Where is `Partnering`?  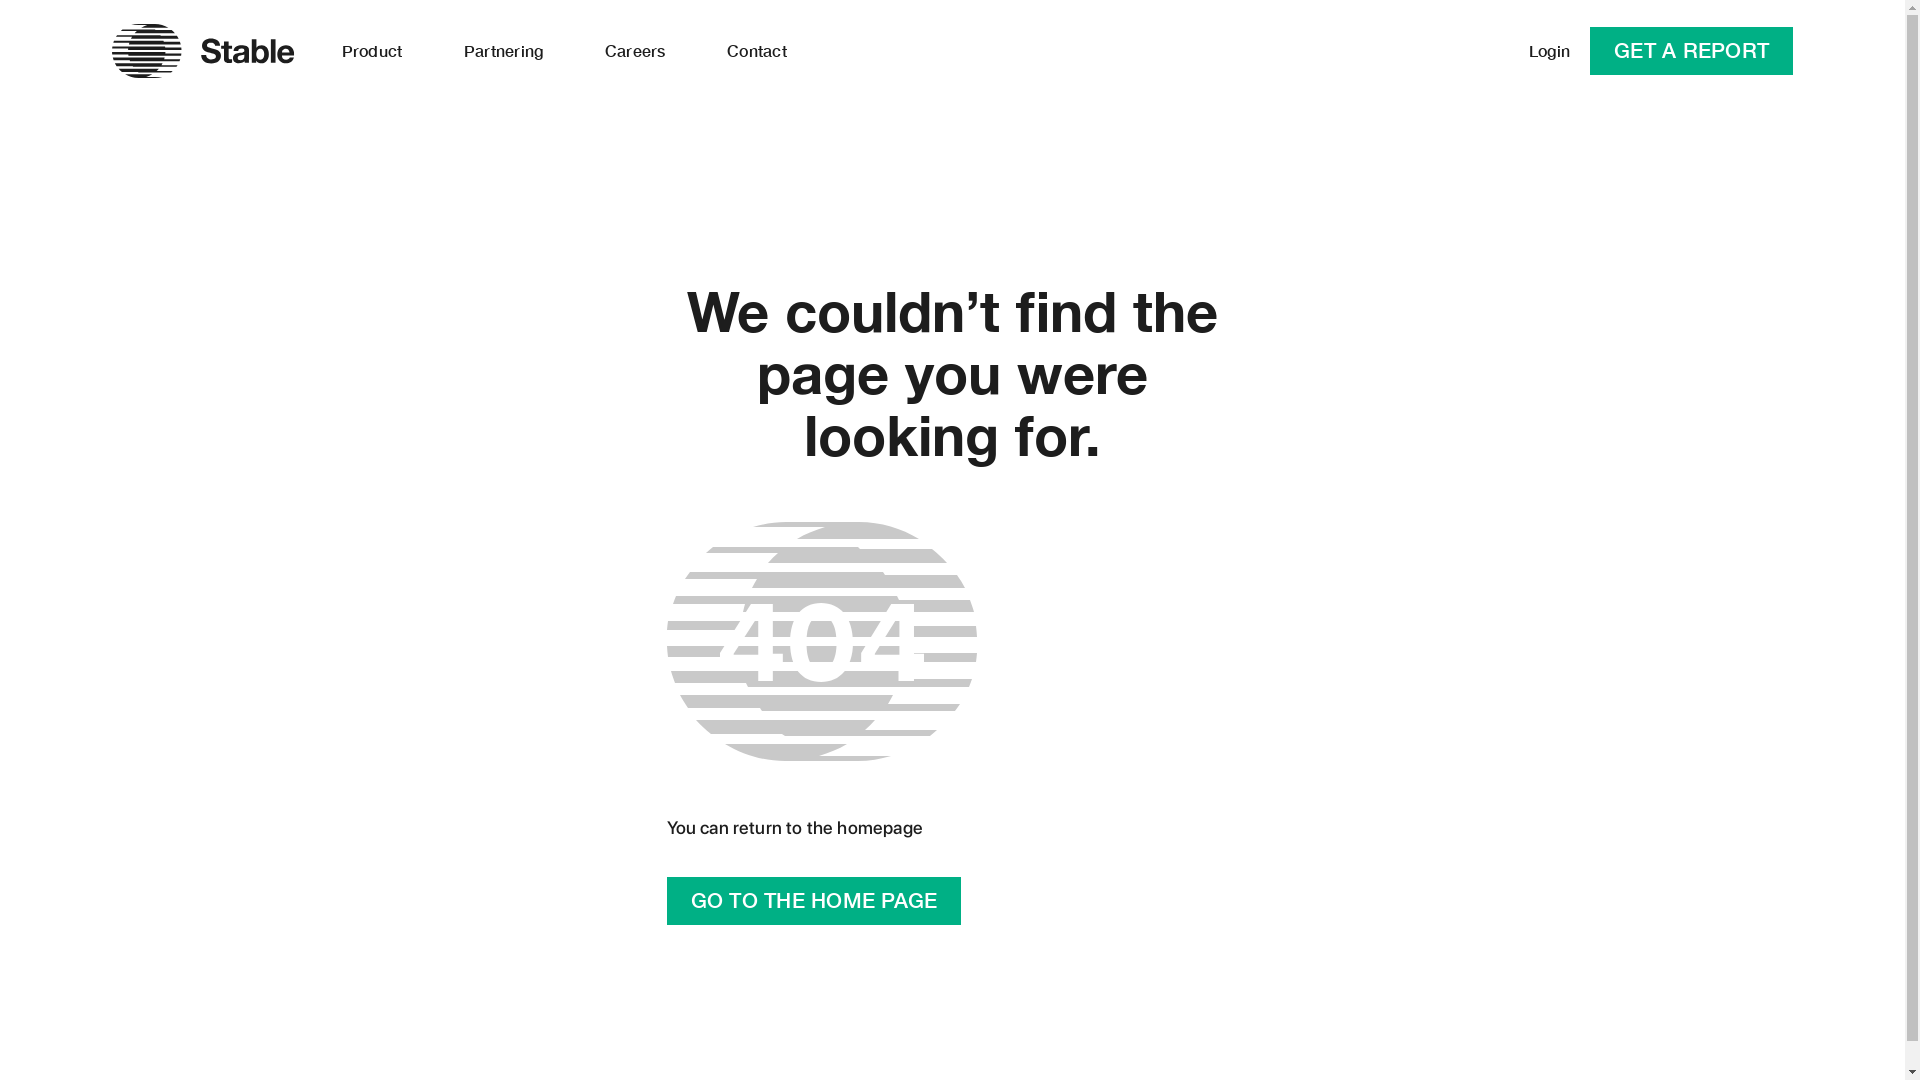
Partnering is located at coordinates (504, 51).